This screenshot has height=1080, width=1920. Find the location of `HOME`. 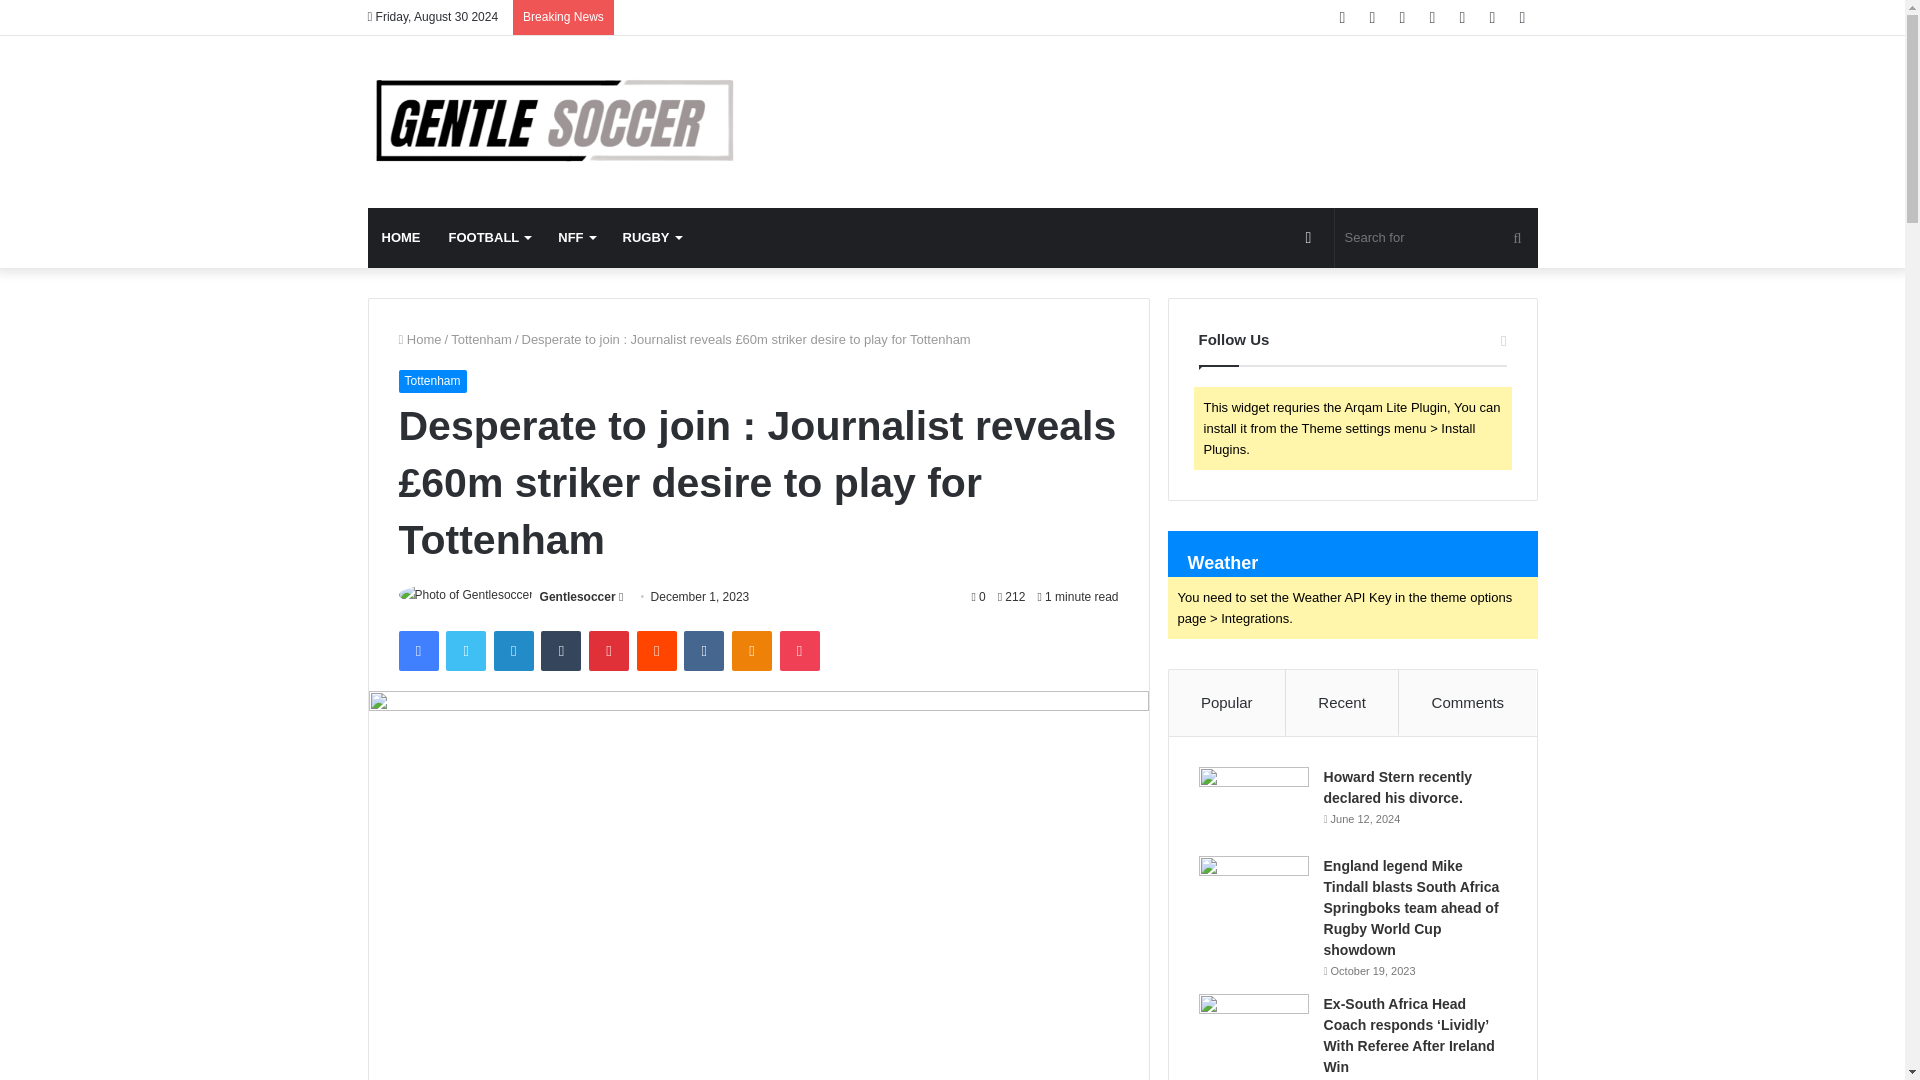

HOME is located at coordinates (402, 238).